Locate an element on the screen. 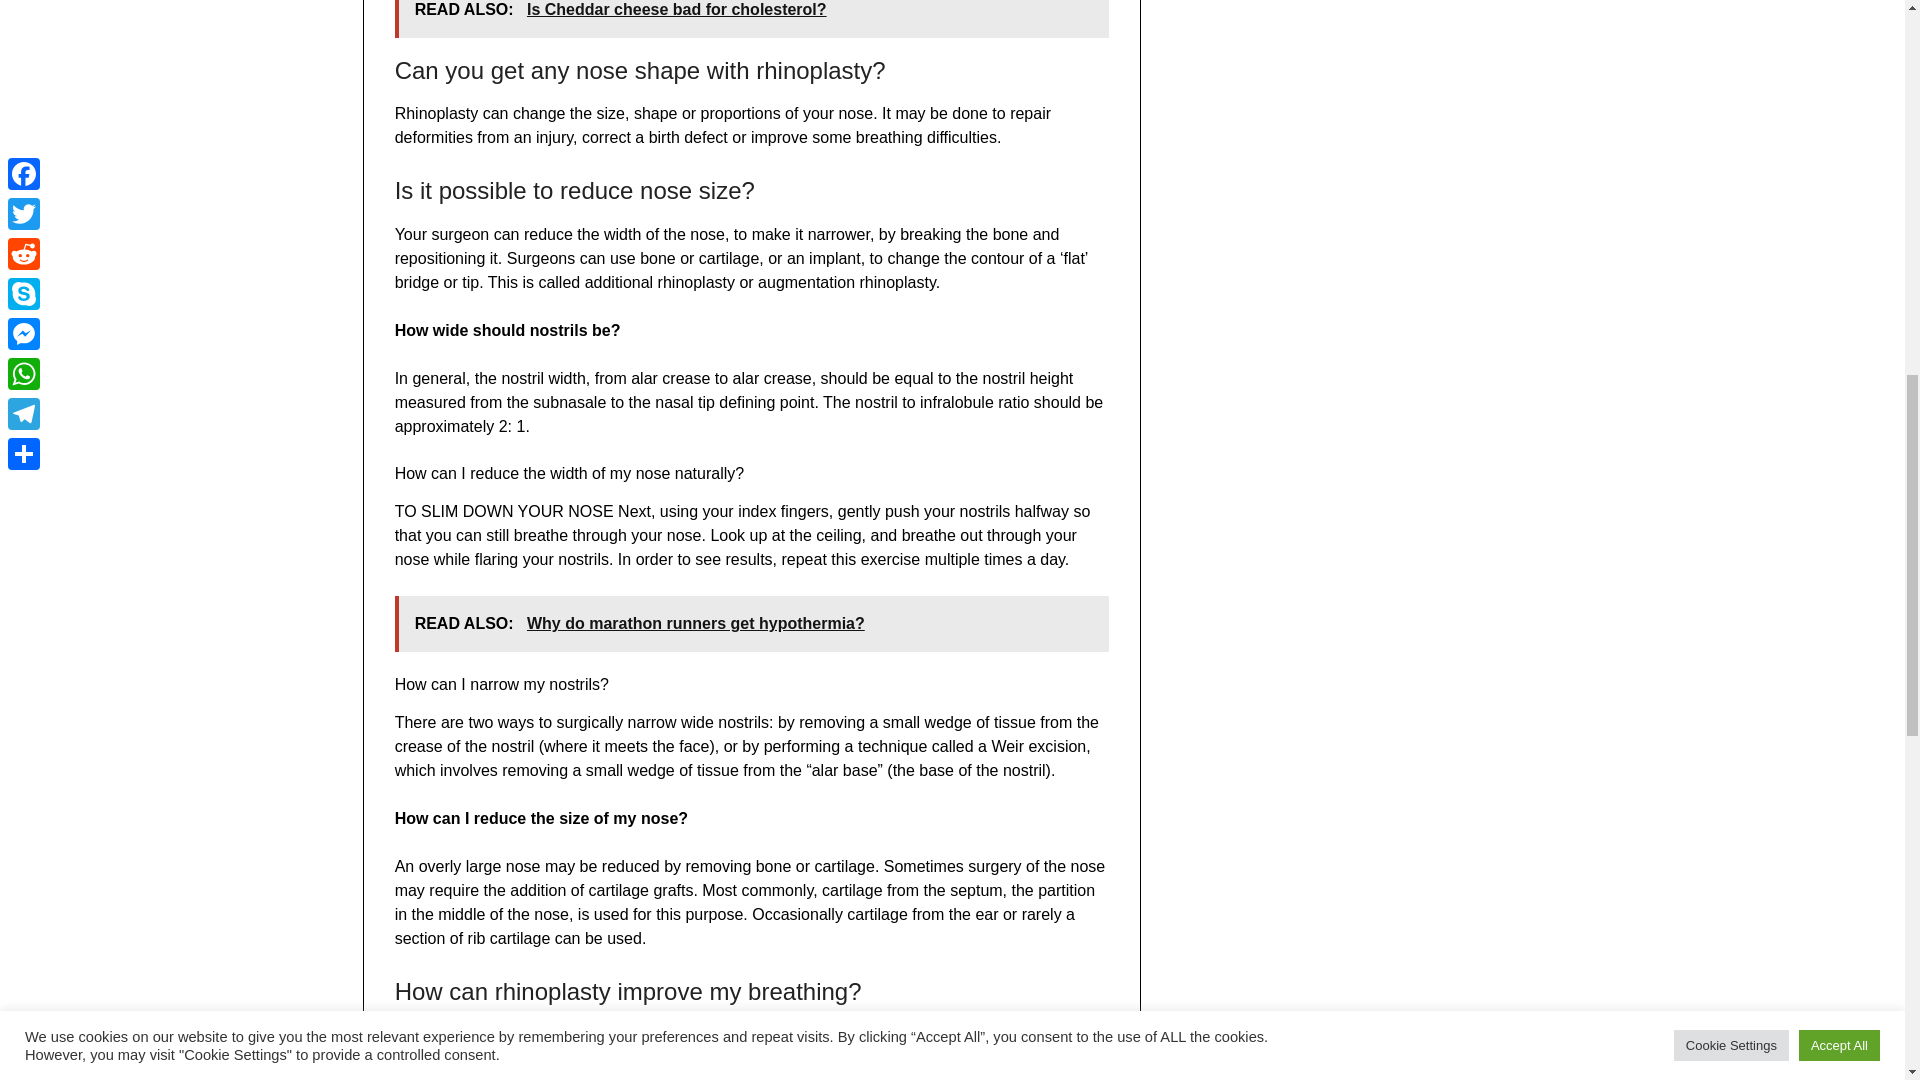  READ ALSO:   Why do marathon runners get hypothermia? is located at coordinates (752, 624).